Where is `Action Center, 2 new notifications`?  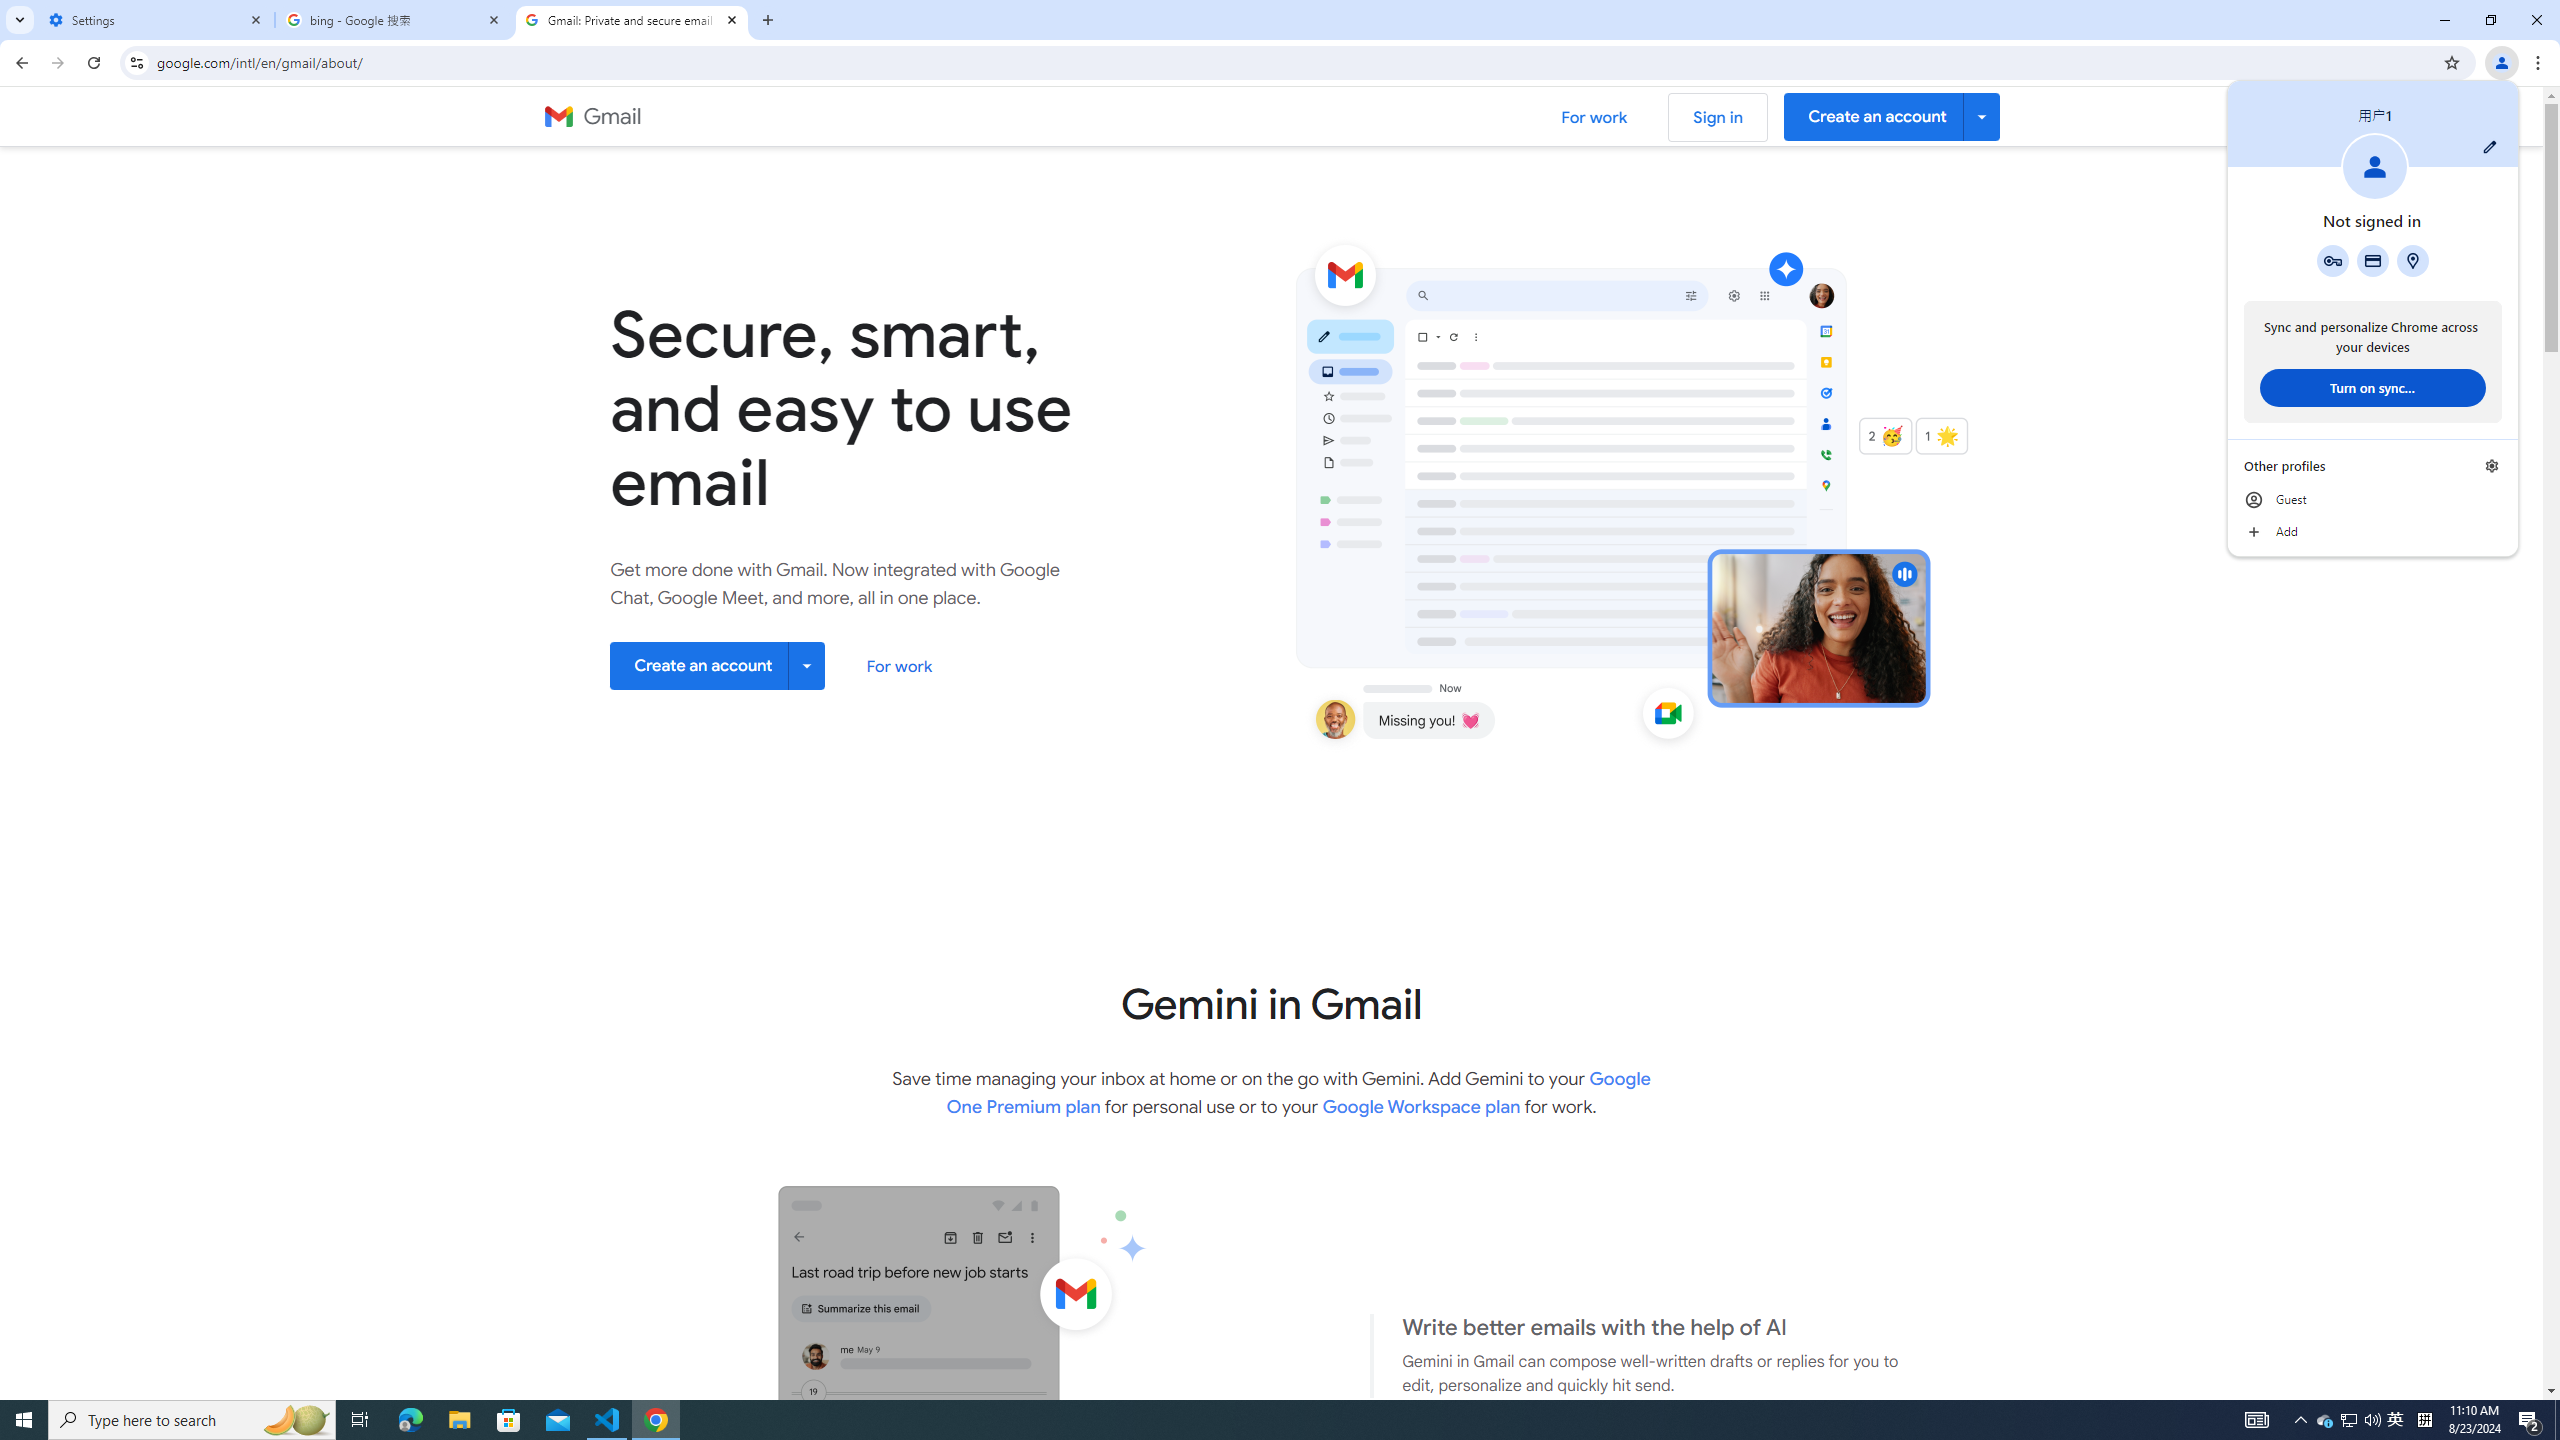 Action Center, 2 new notifications is located at coordinates (2326, 1420).